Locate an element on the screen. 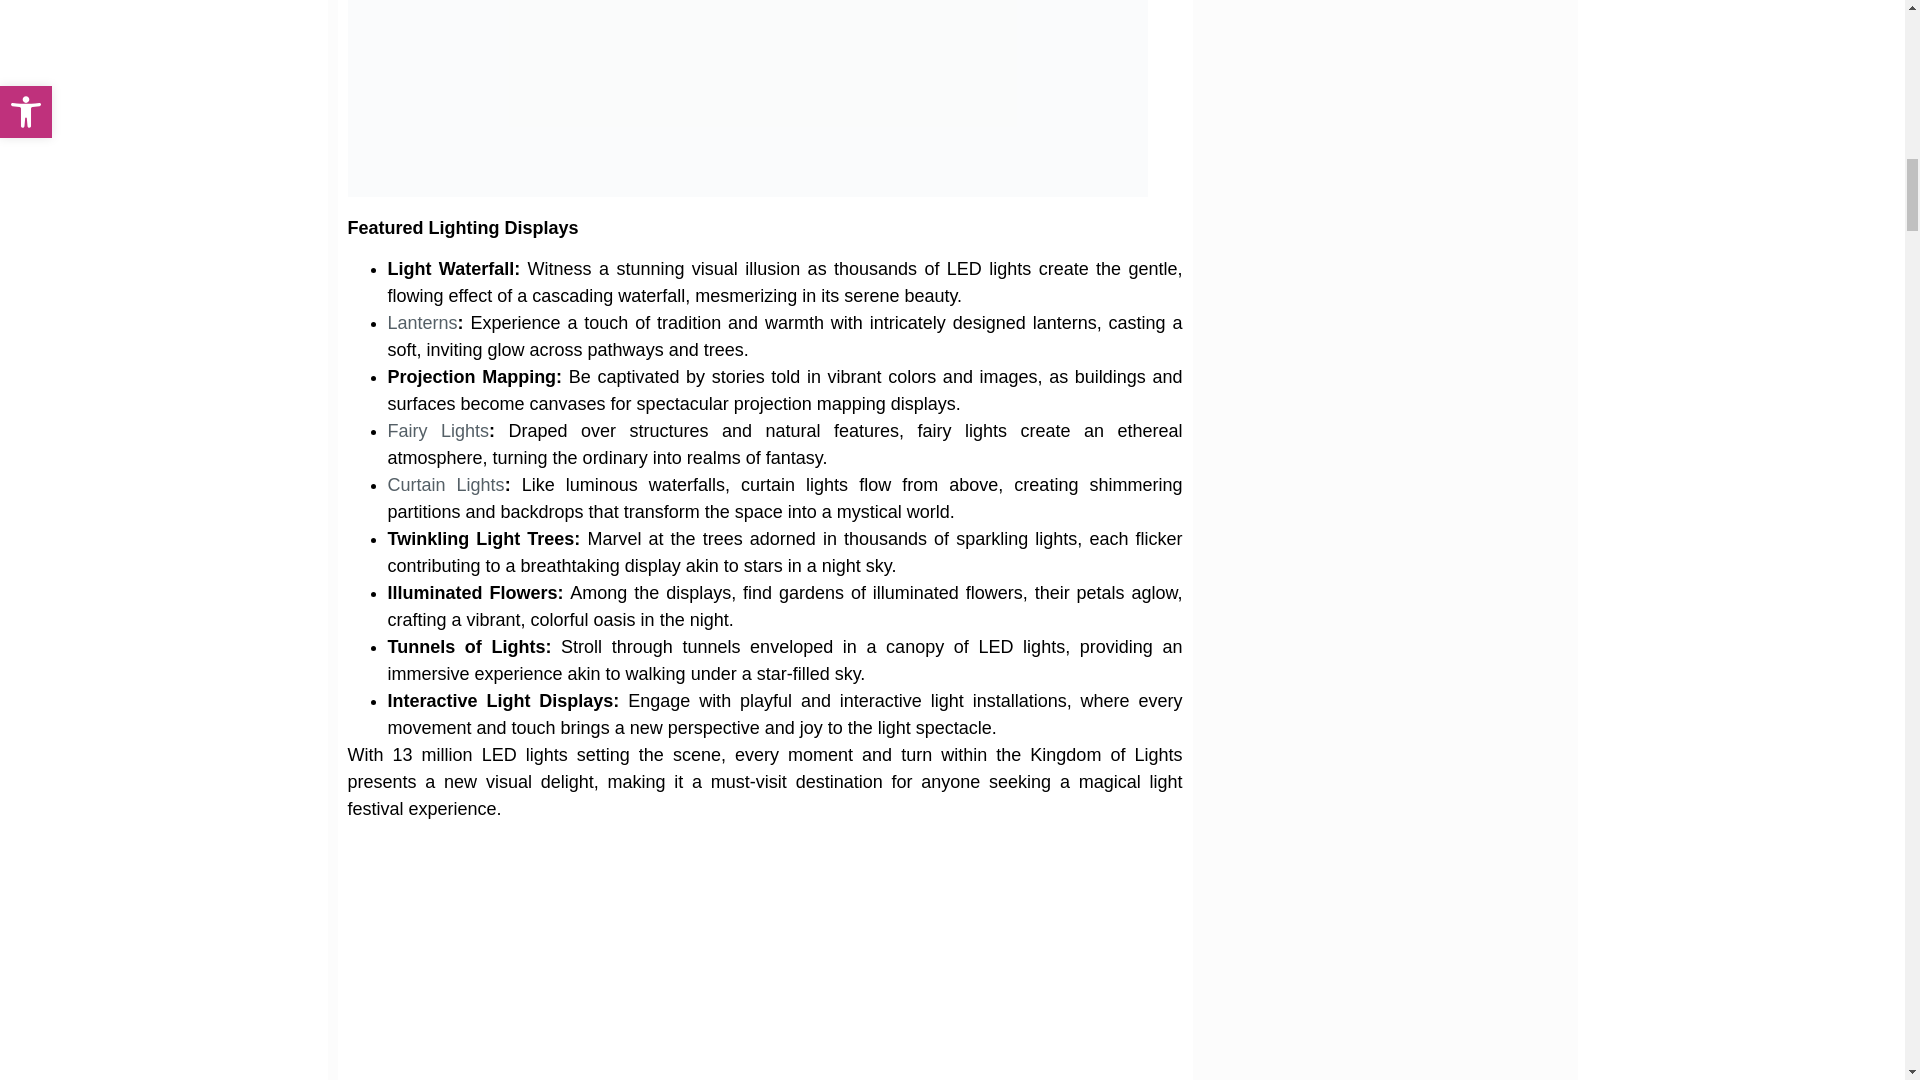  Fairy Lights is located at coordinates (438, 430).